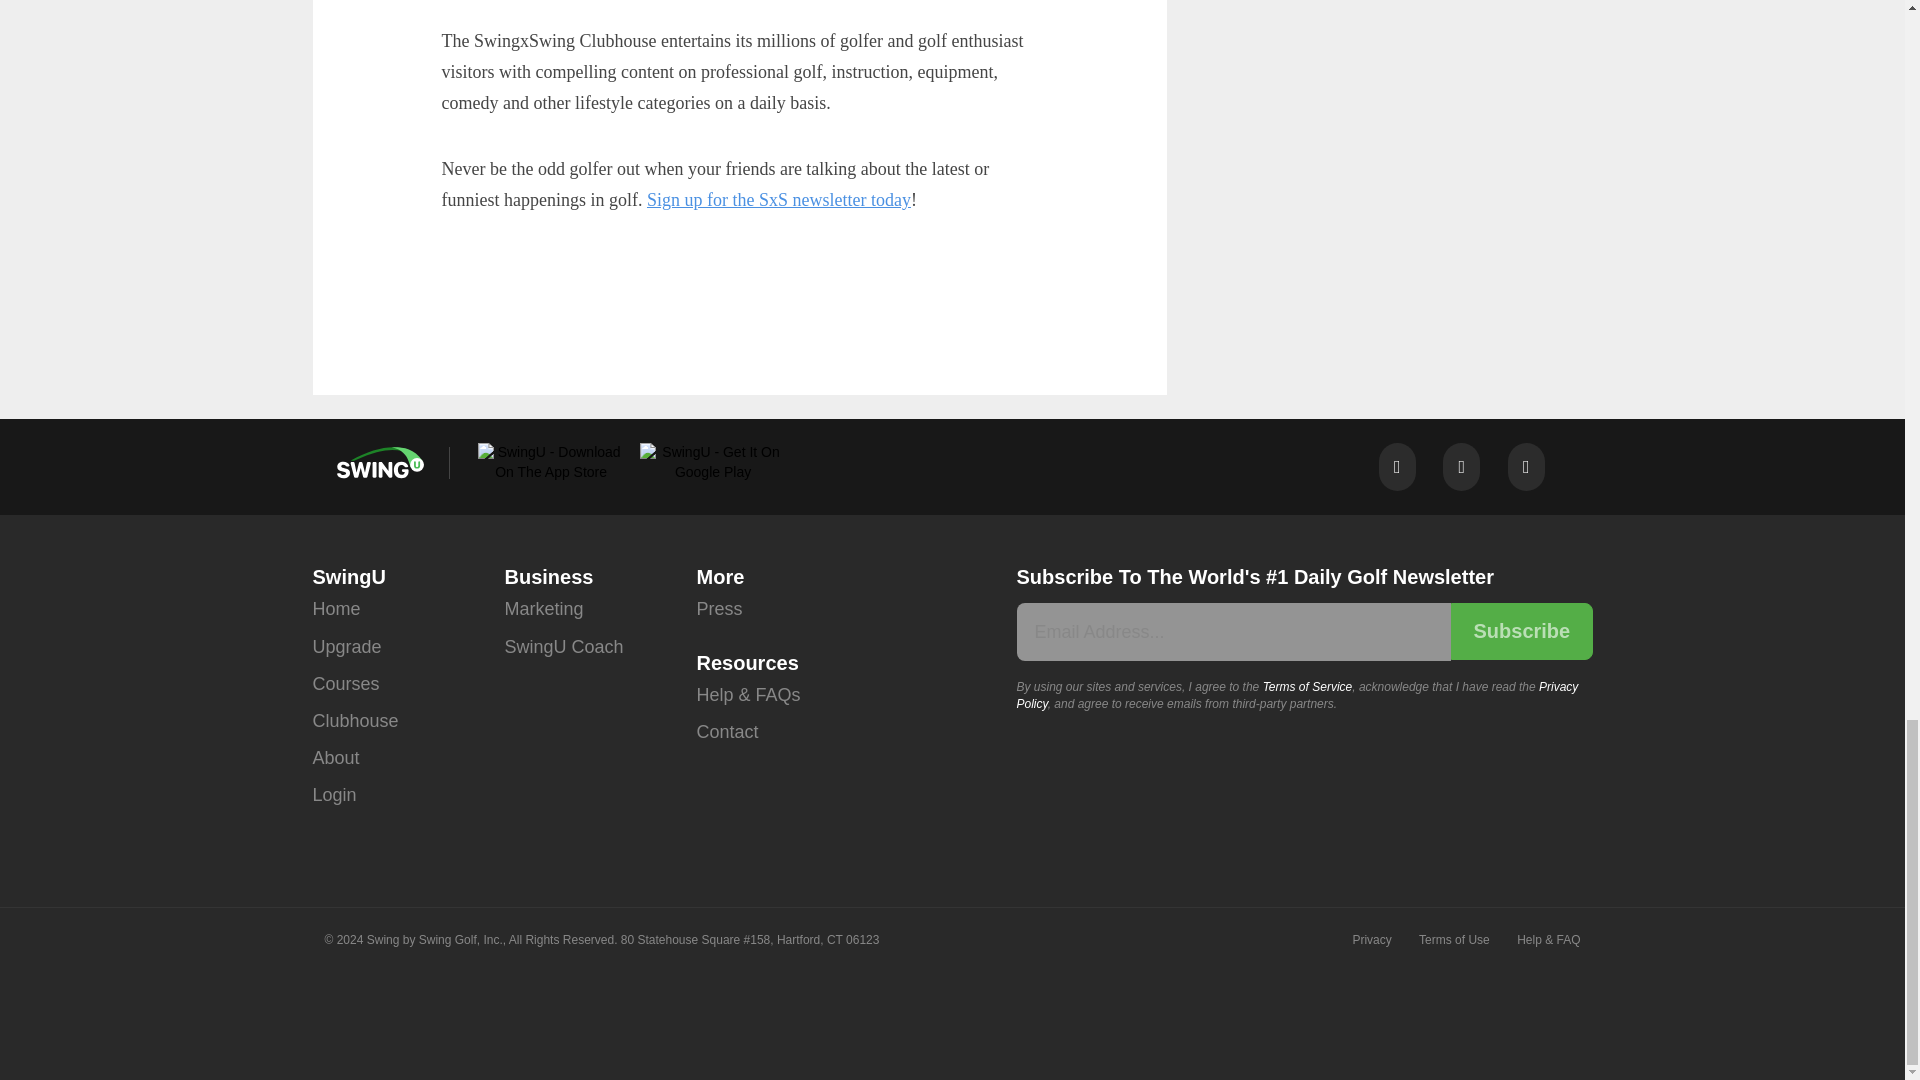 The width and height of the screenshot is (1920, 1080). What do you see at coordinates (344, 684) in the screenshot?
I see `Courses` at bounding box center [344, 684].